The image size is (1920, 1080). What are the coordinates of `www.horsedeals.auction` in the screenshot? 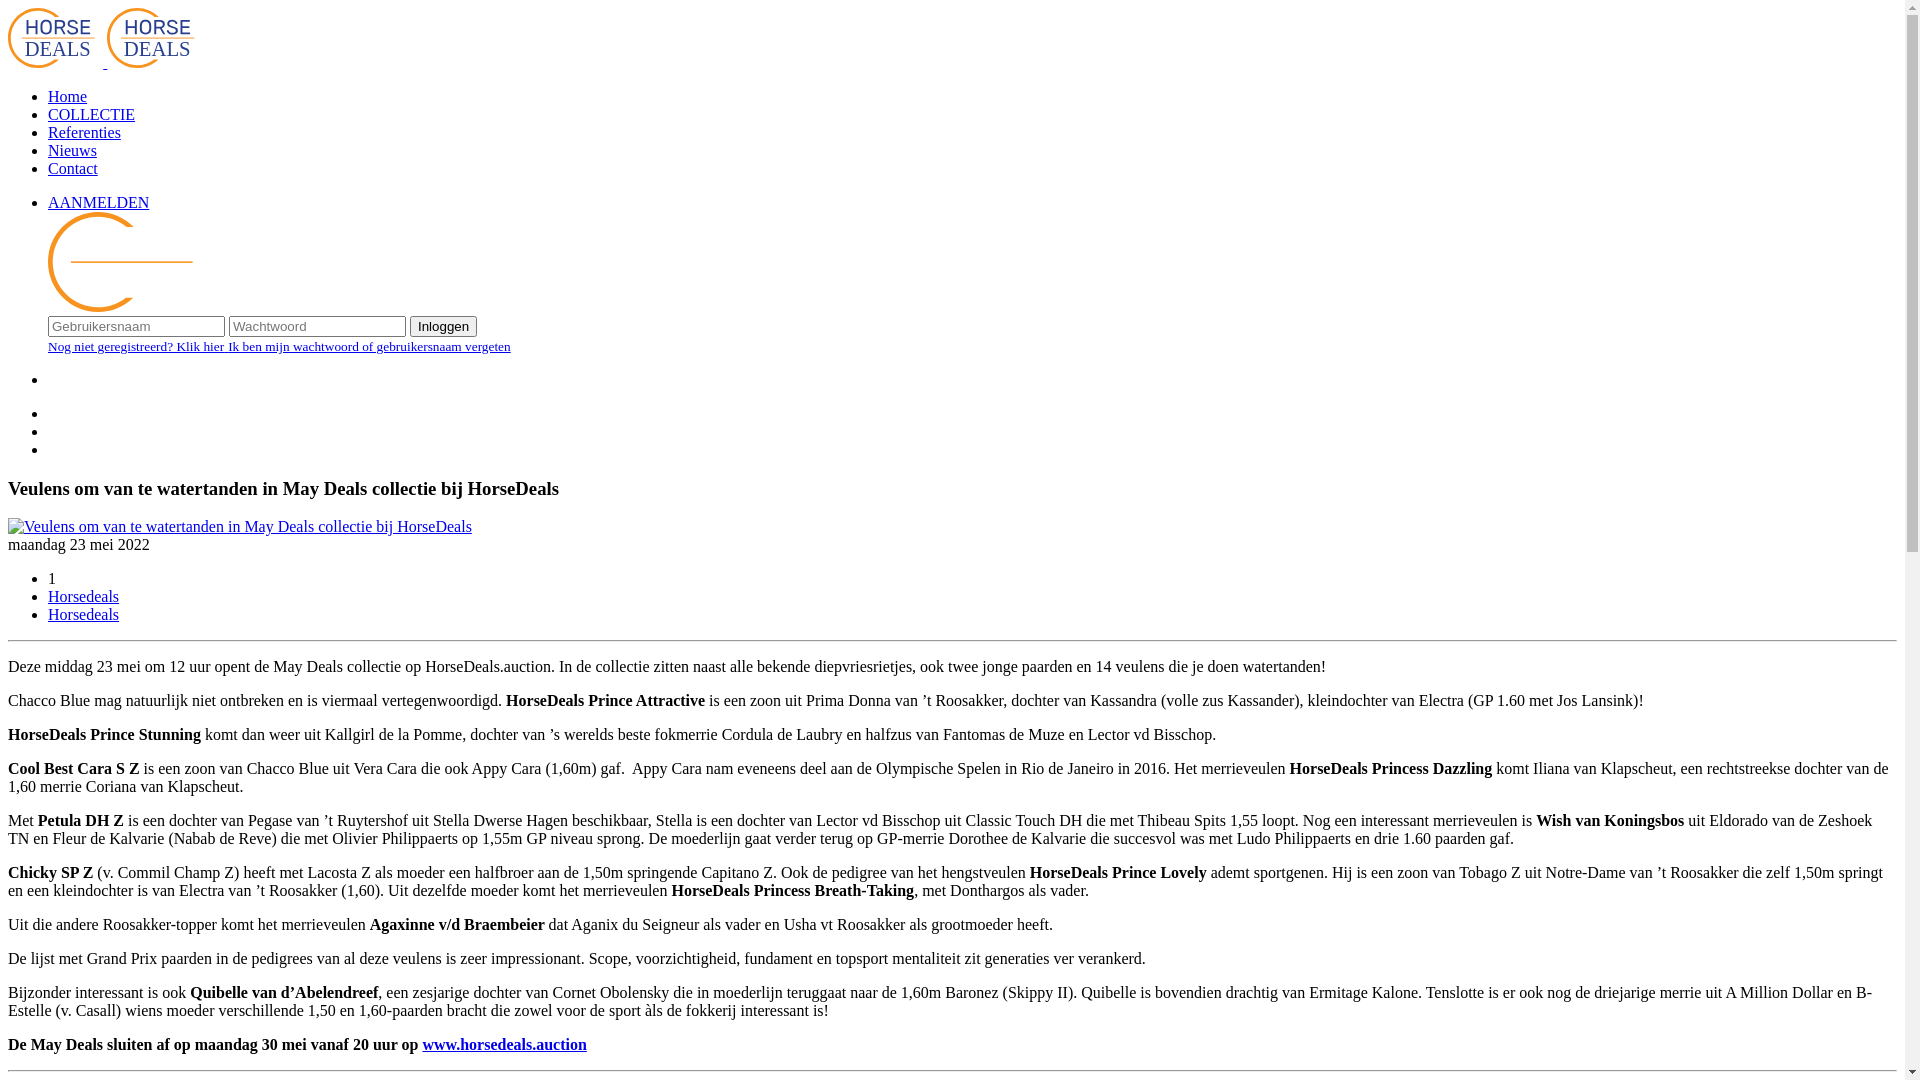 It's located at (504, 1044).